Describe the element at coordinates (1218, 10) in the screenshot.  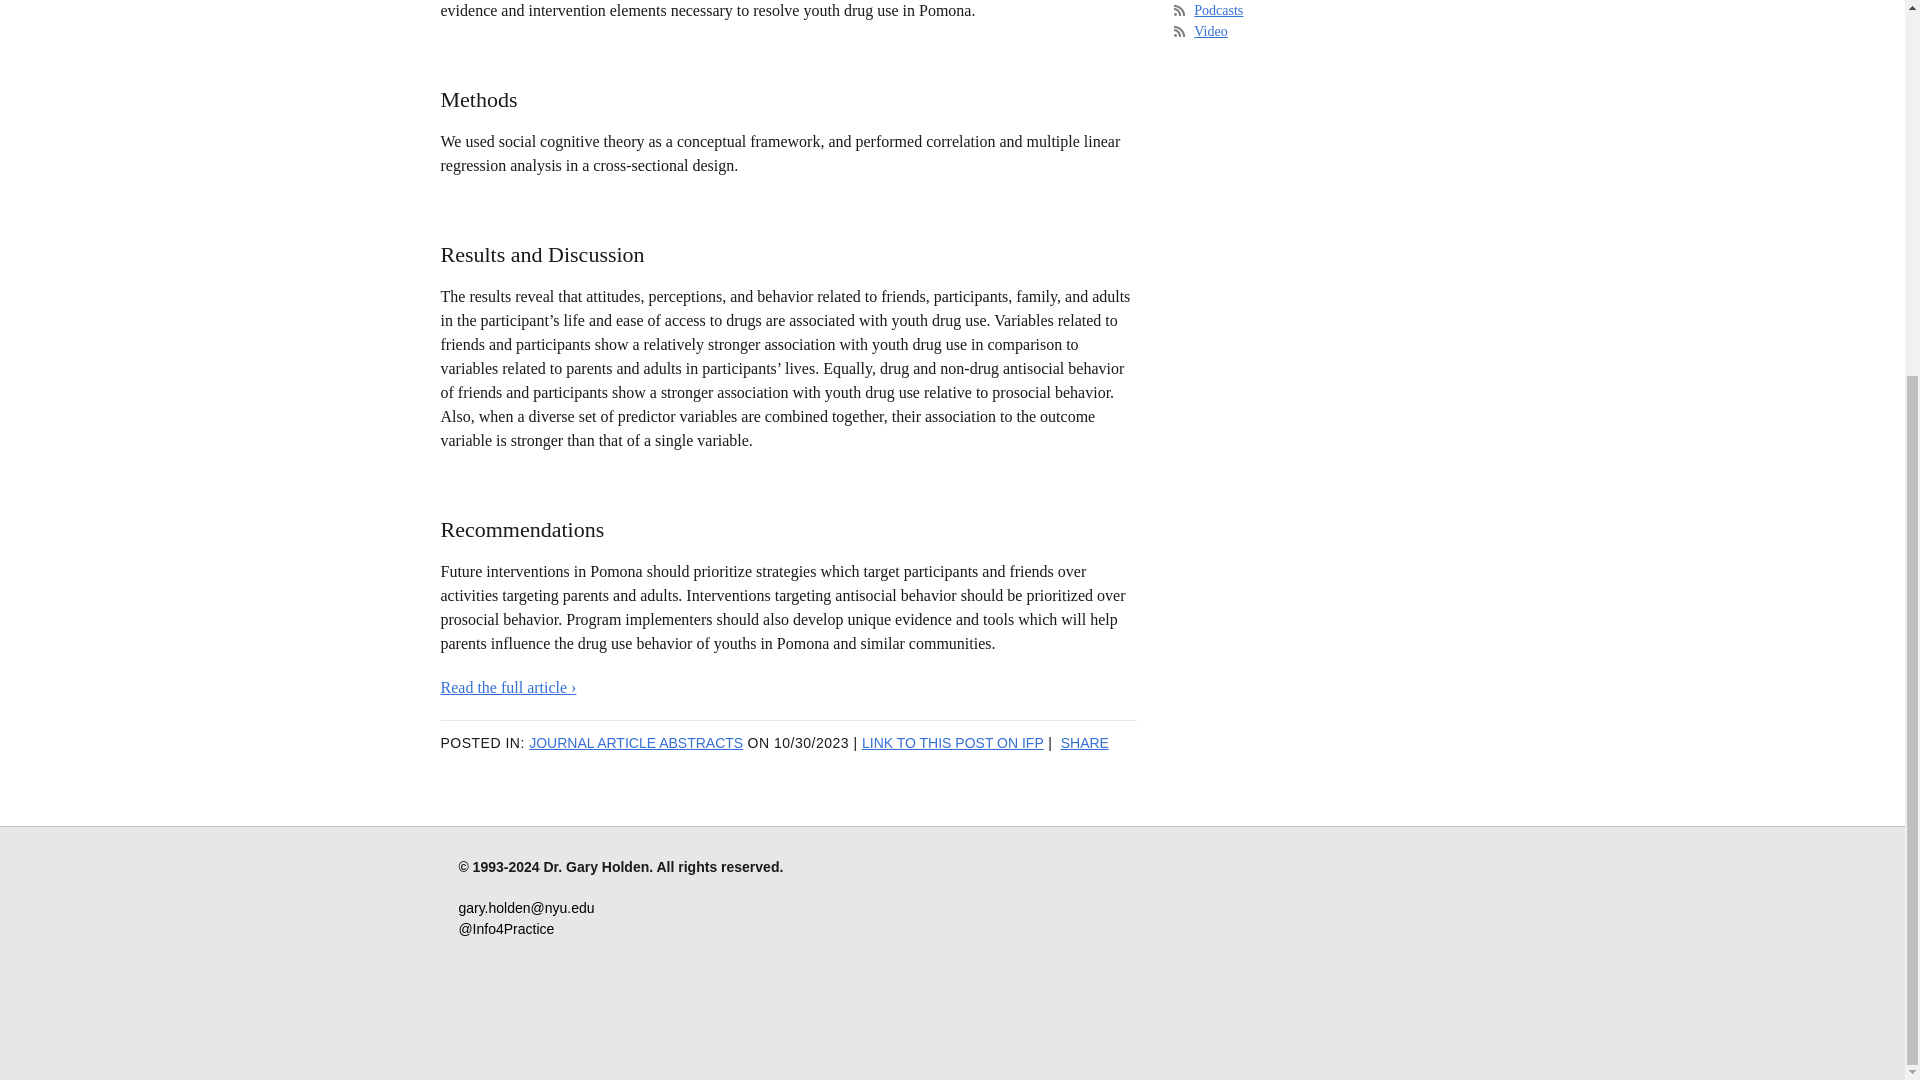
I see `Podcasts` at that location.